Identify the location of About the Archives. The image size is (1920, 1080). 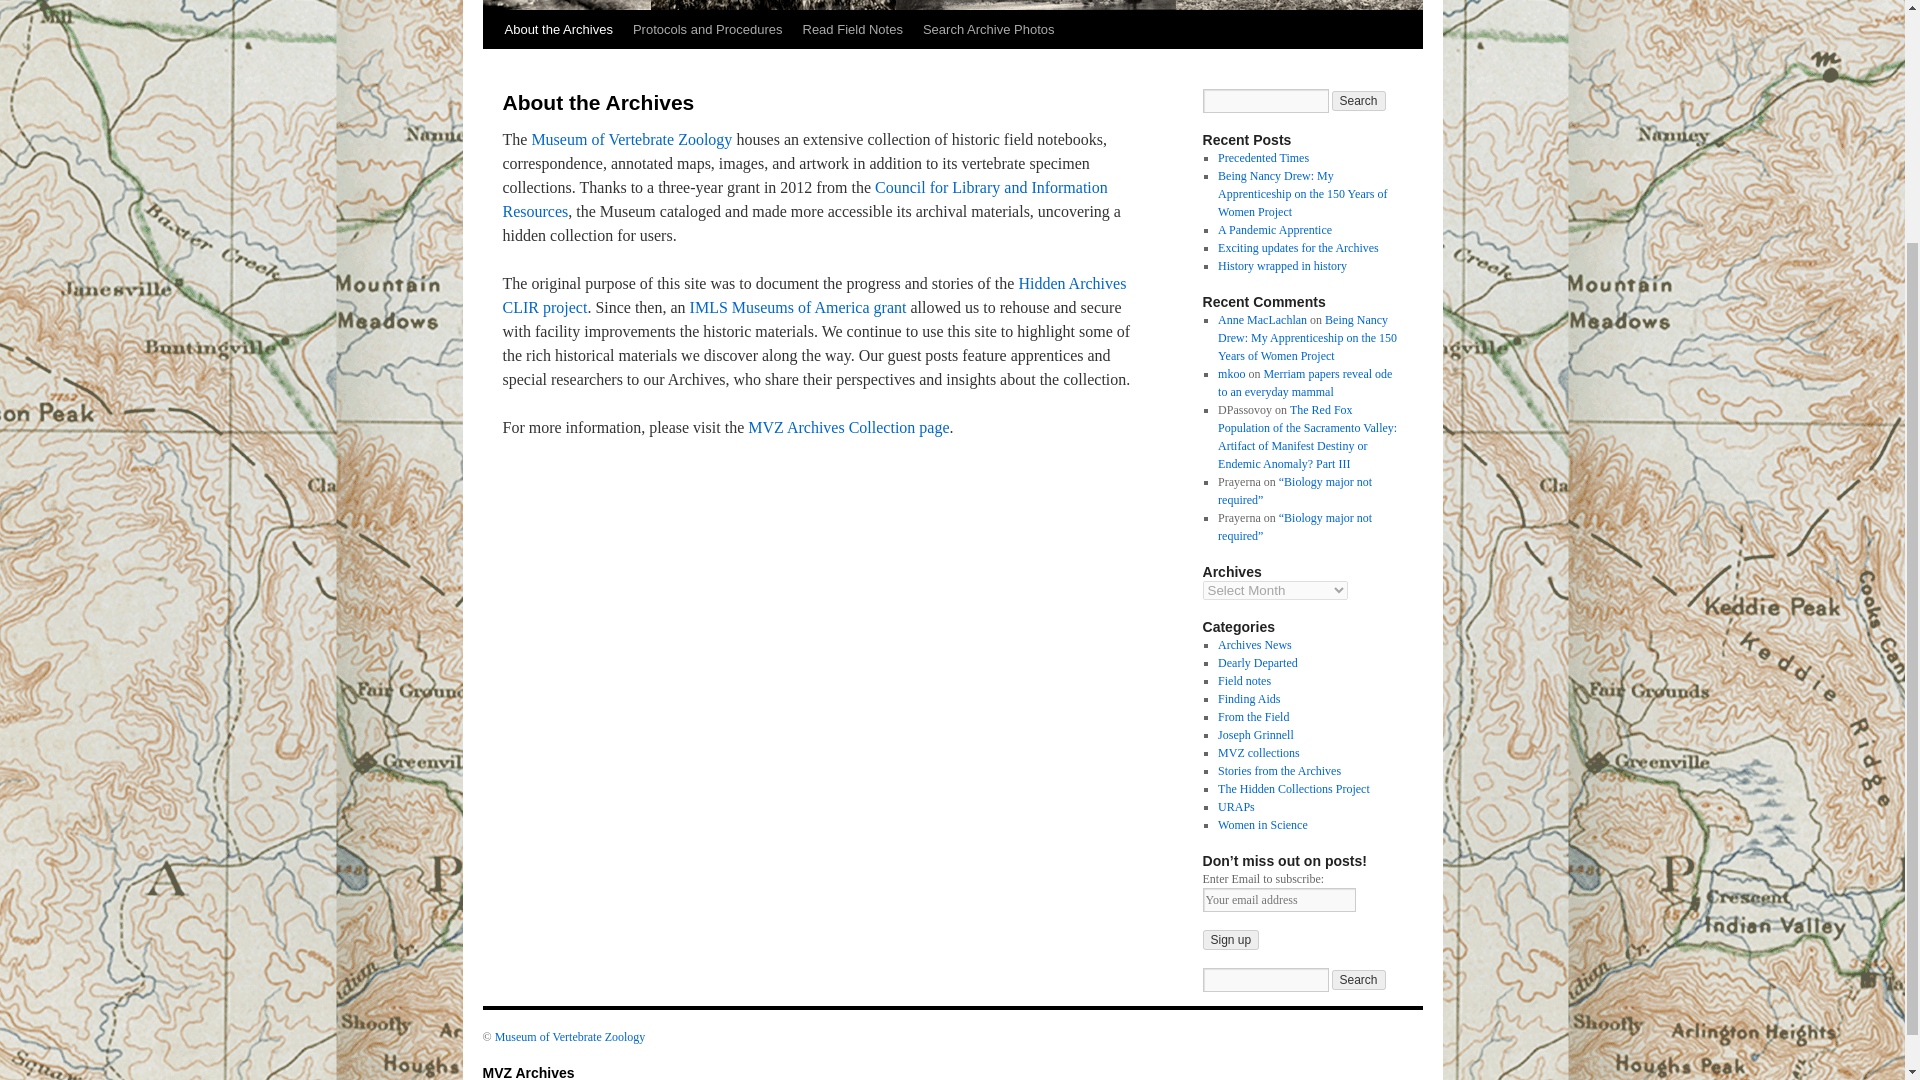
(558, 29).